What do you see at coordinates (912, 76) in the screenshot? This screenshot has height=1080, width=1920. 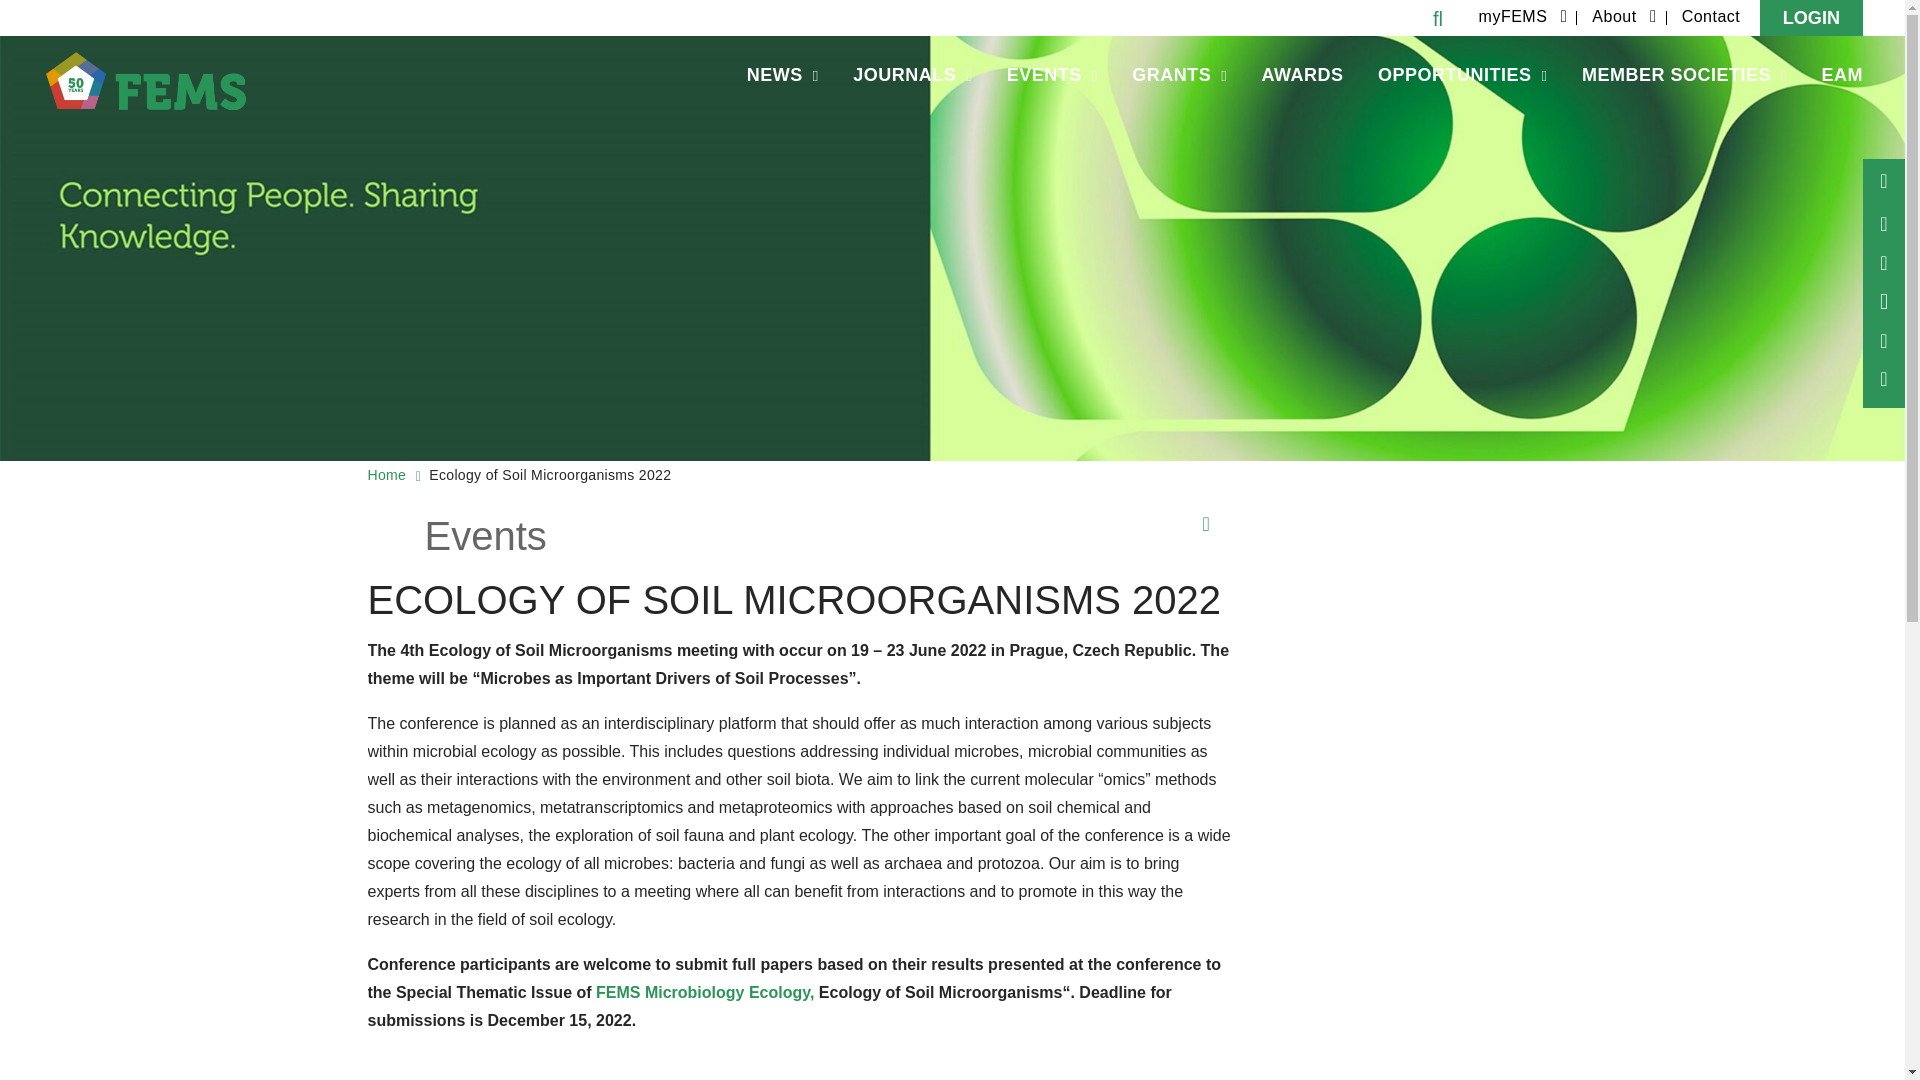 I see `JOURNALS` at bounding box center [912, 76].